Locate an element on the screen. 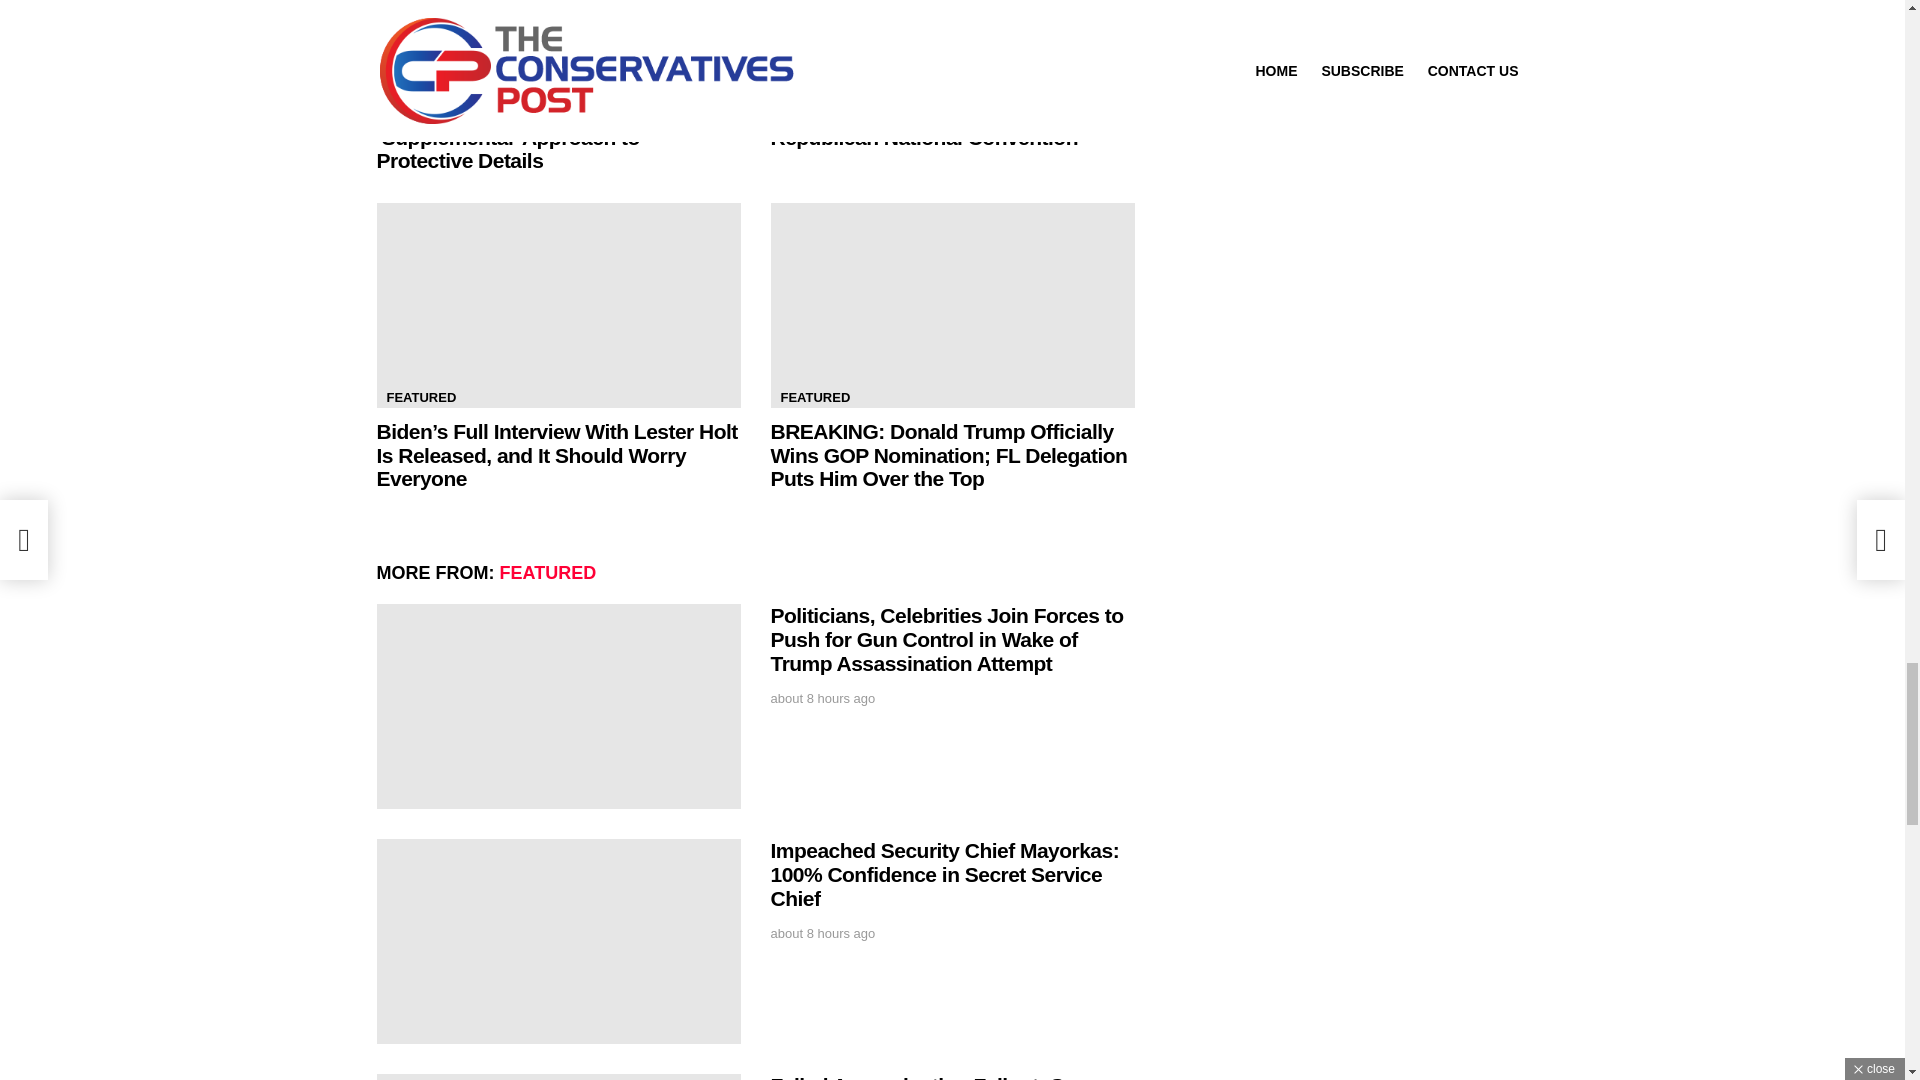  July 16, 2024, 3:00 pm is located at coordinates (822, 699).